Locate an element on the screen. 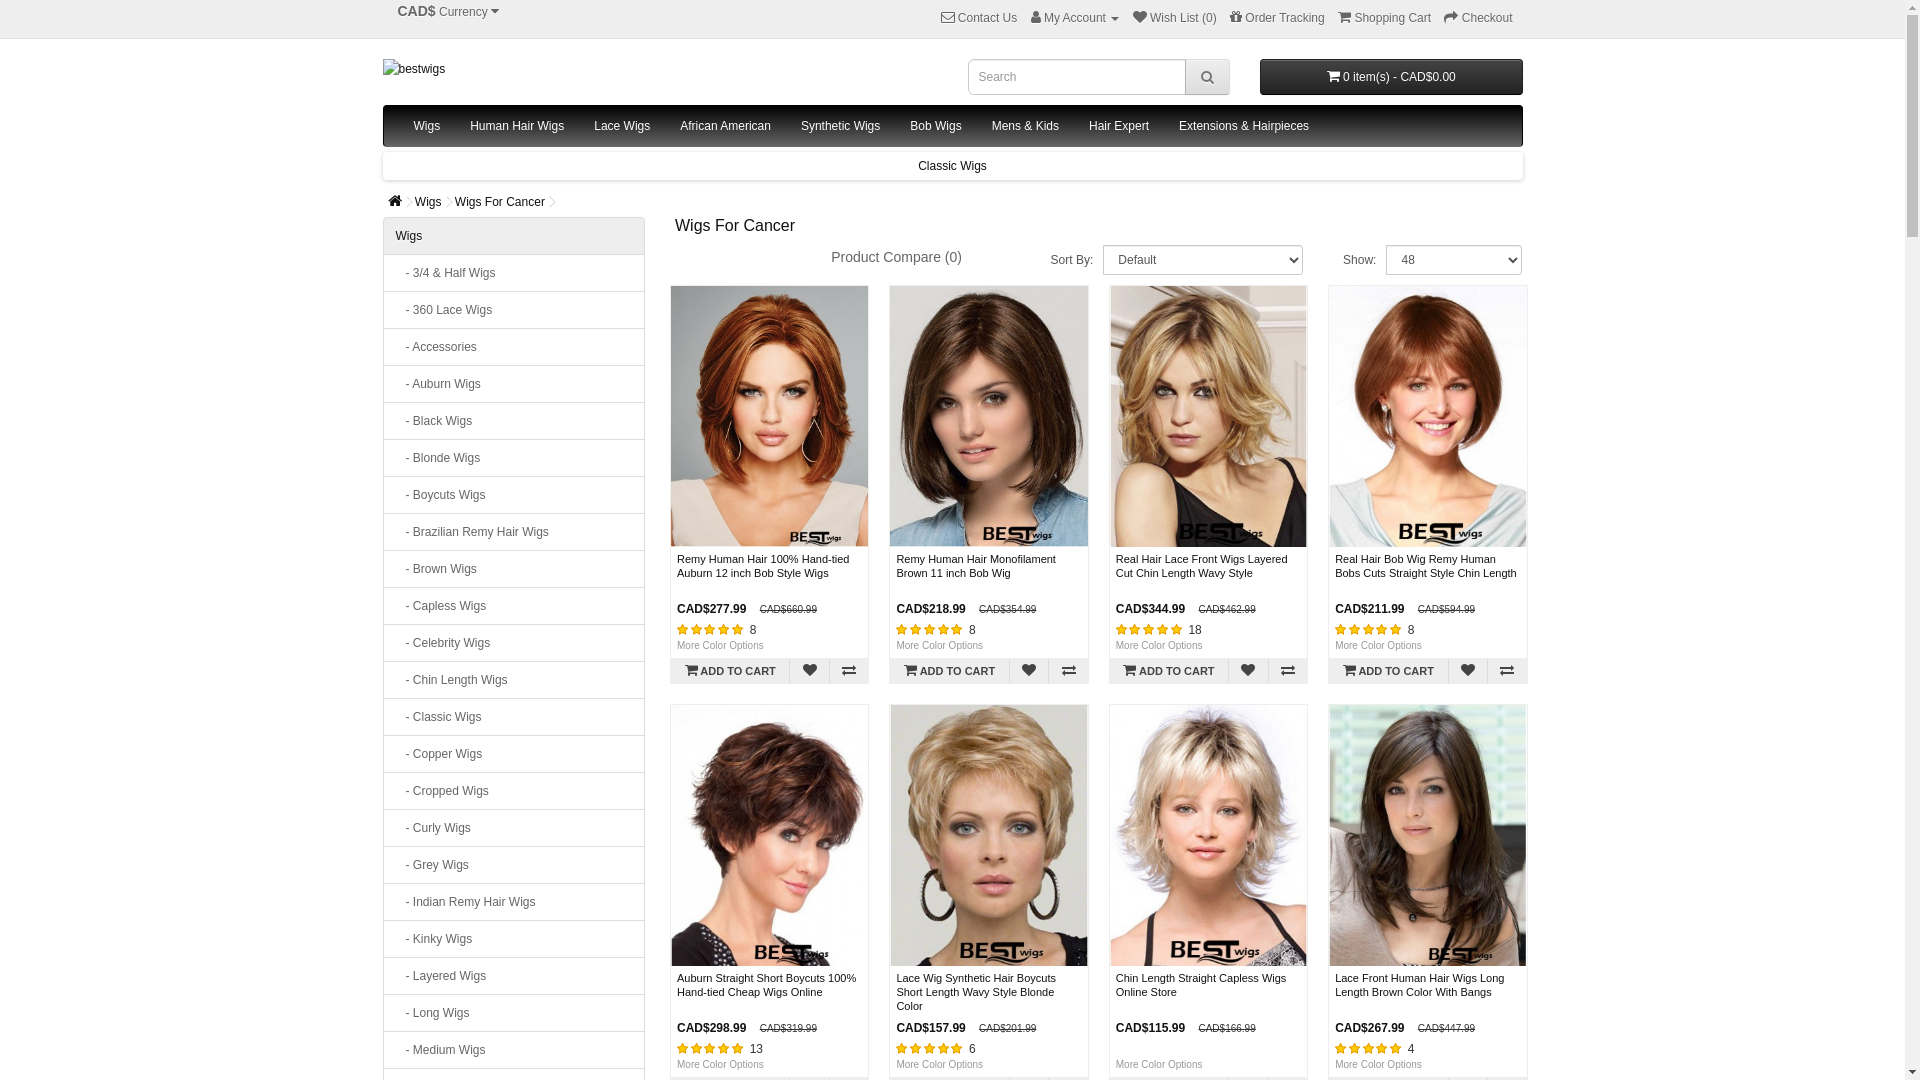 This screenshot has height=1080, width=1920.    - Long Wigs is located at coordinates (514, 1013).